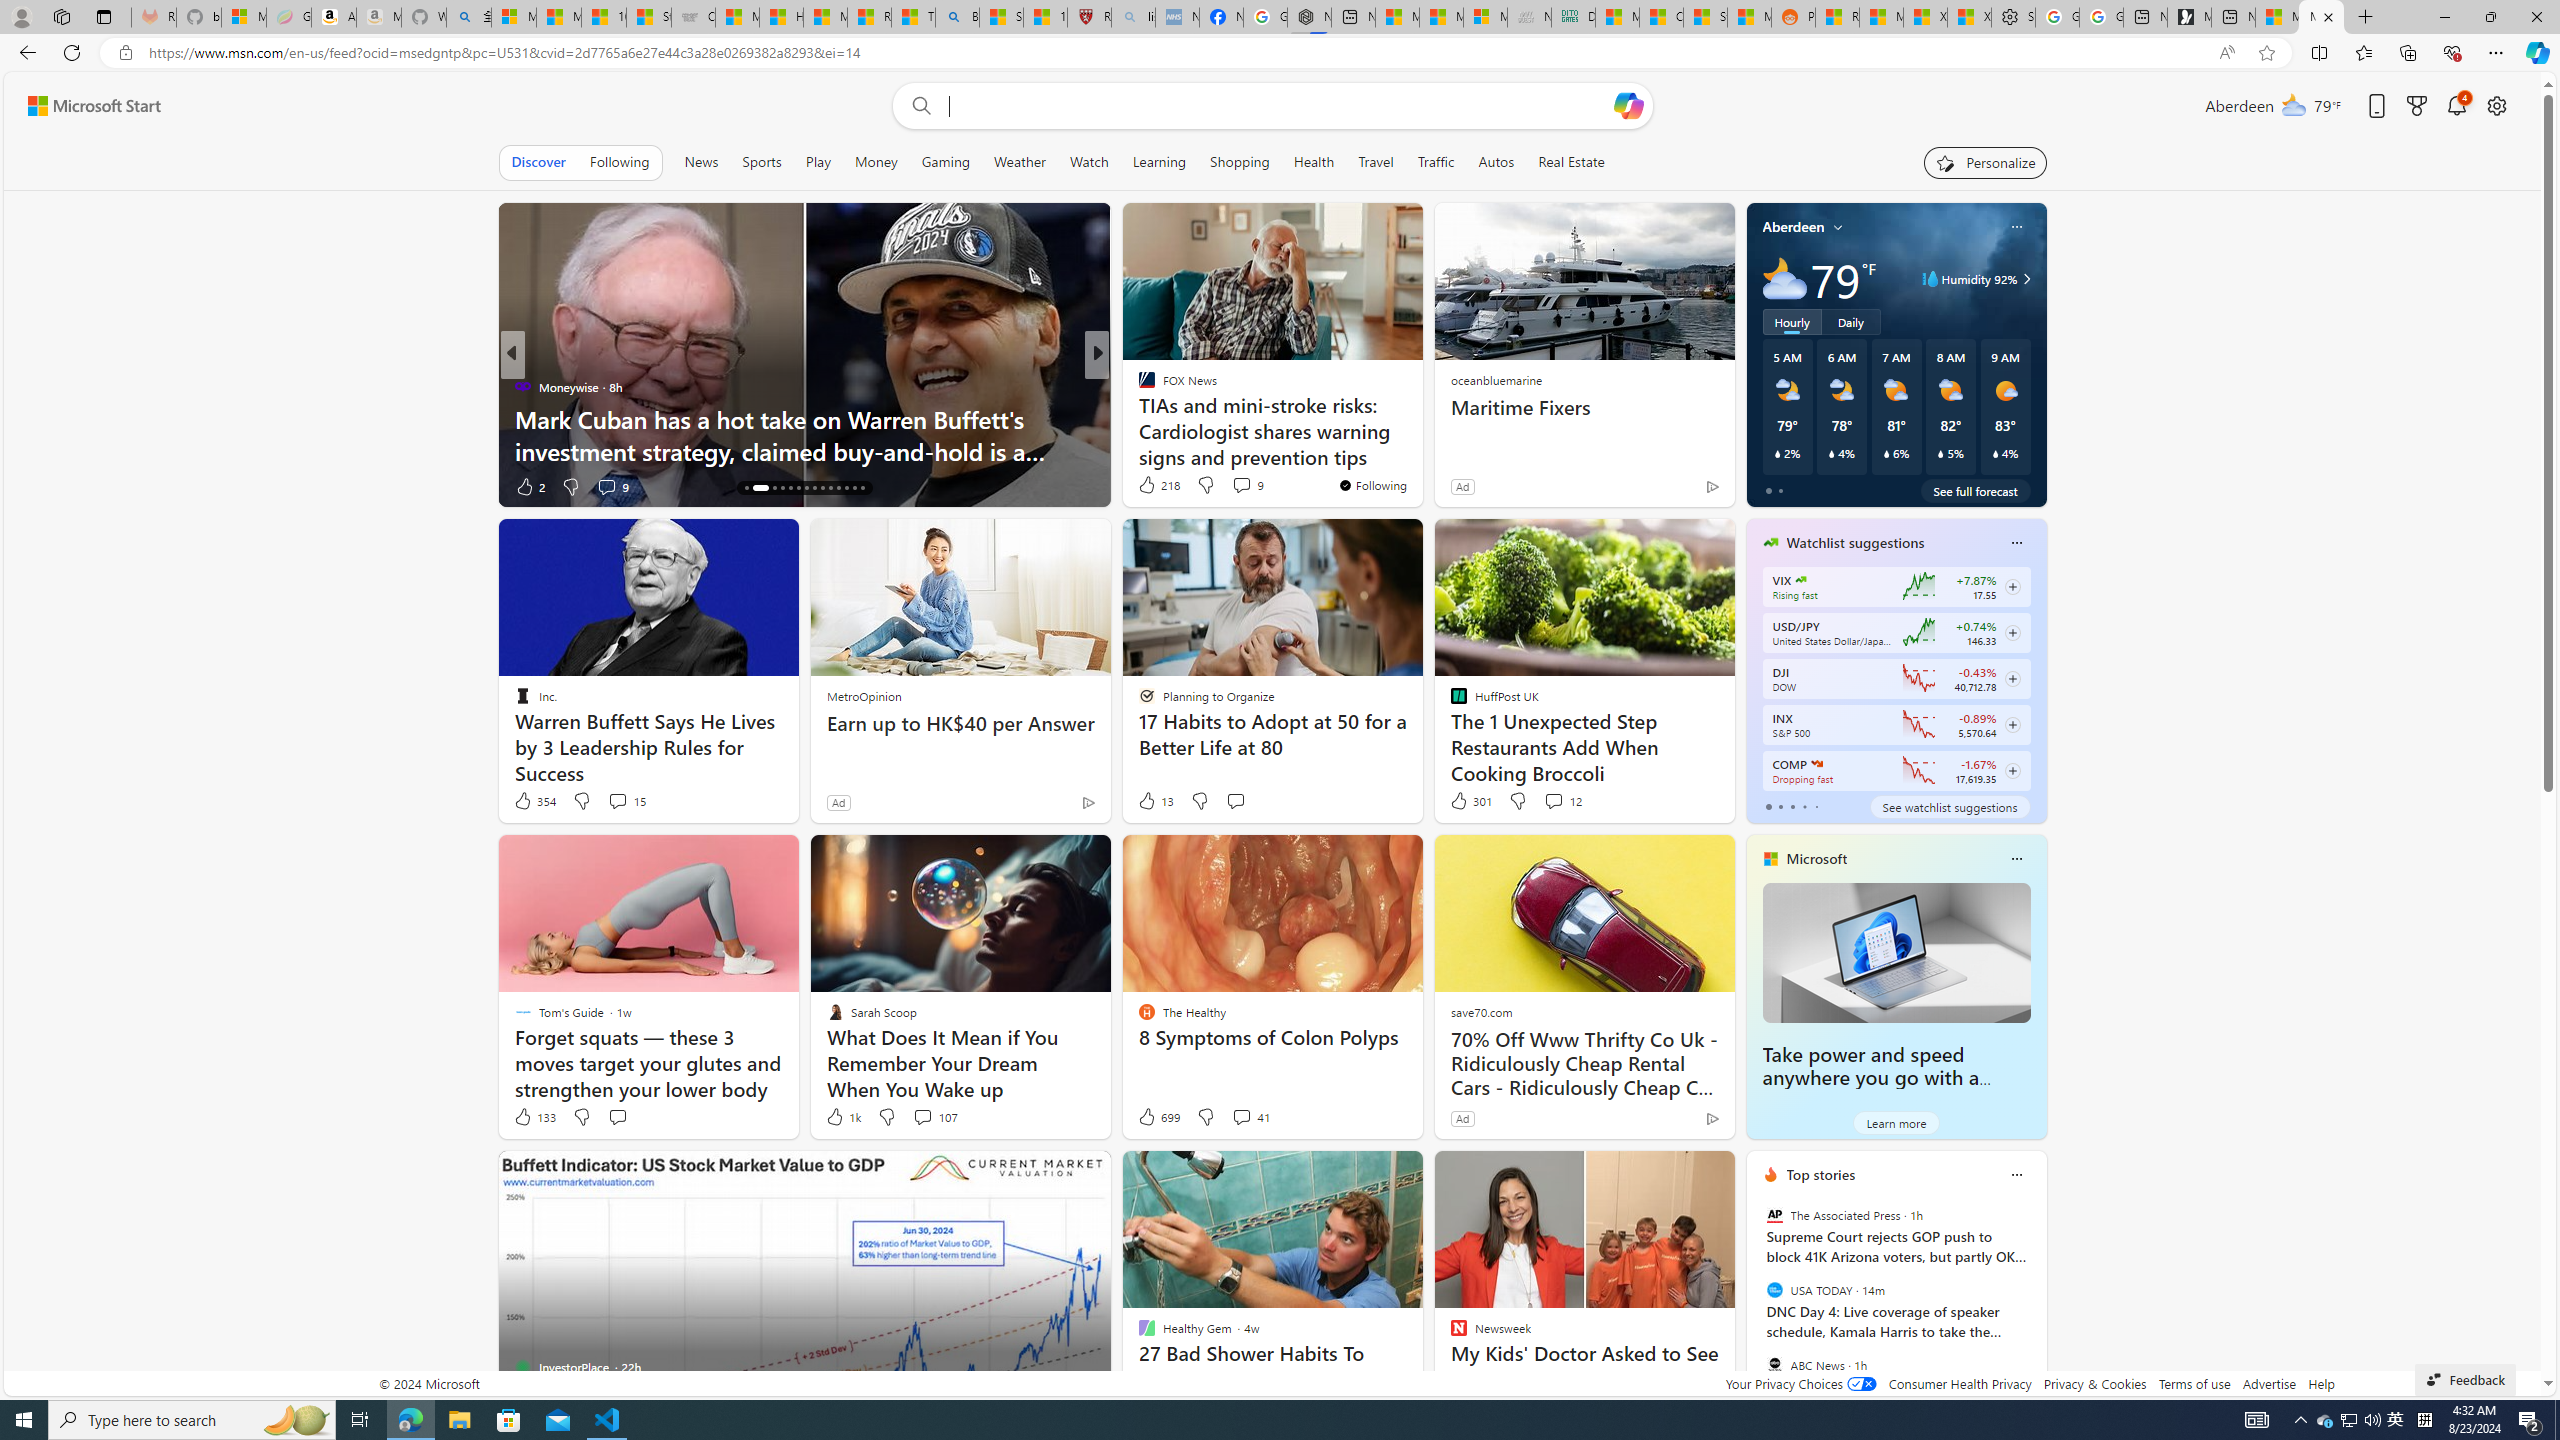 The width and height of the screenshot is (2560, 1440). Describe the element at coordinates (1816, 764) in the screenshot. I see `NASDAQ` at that location.